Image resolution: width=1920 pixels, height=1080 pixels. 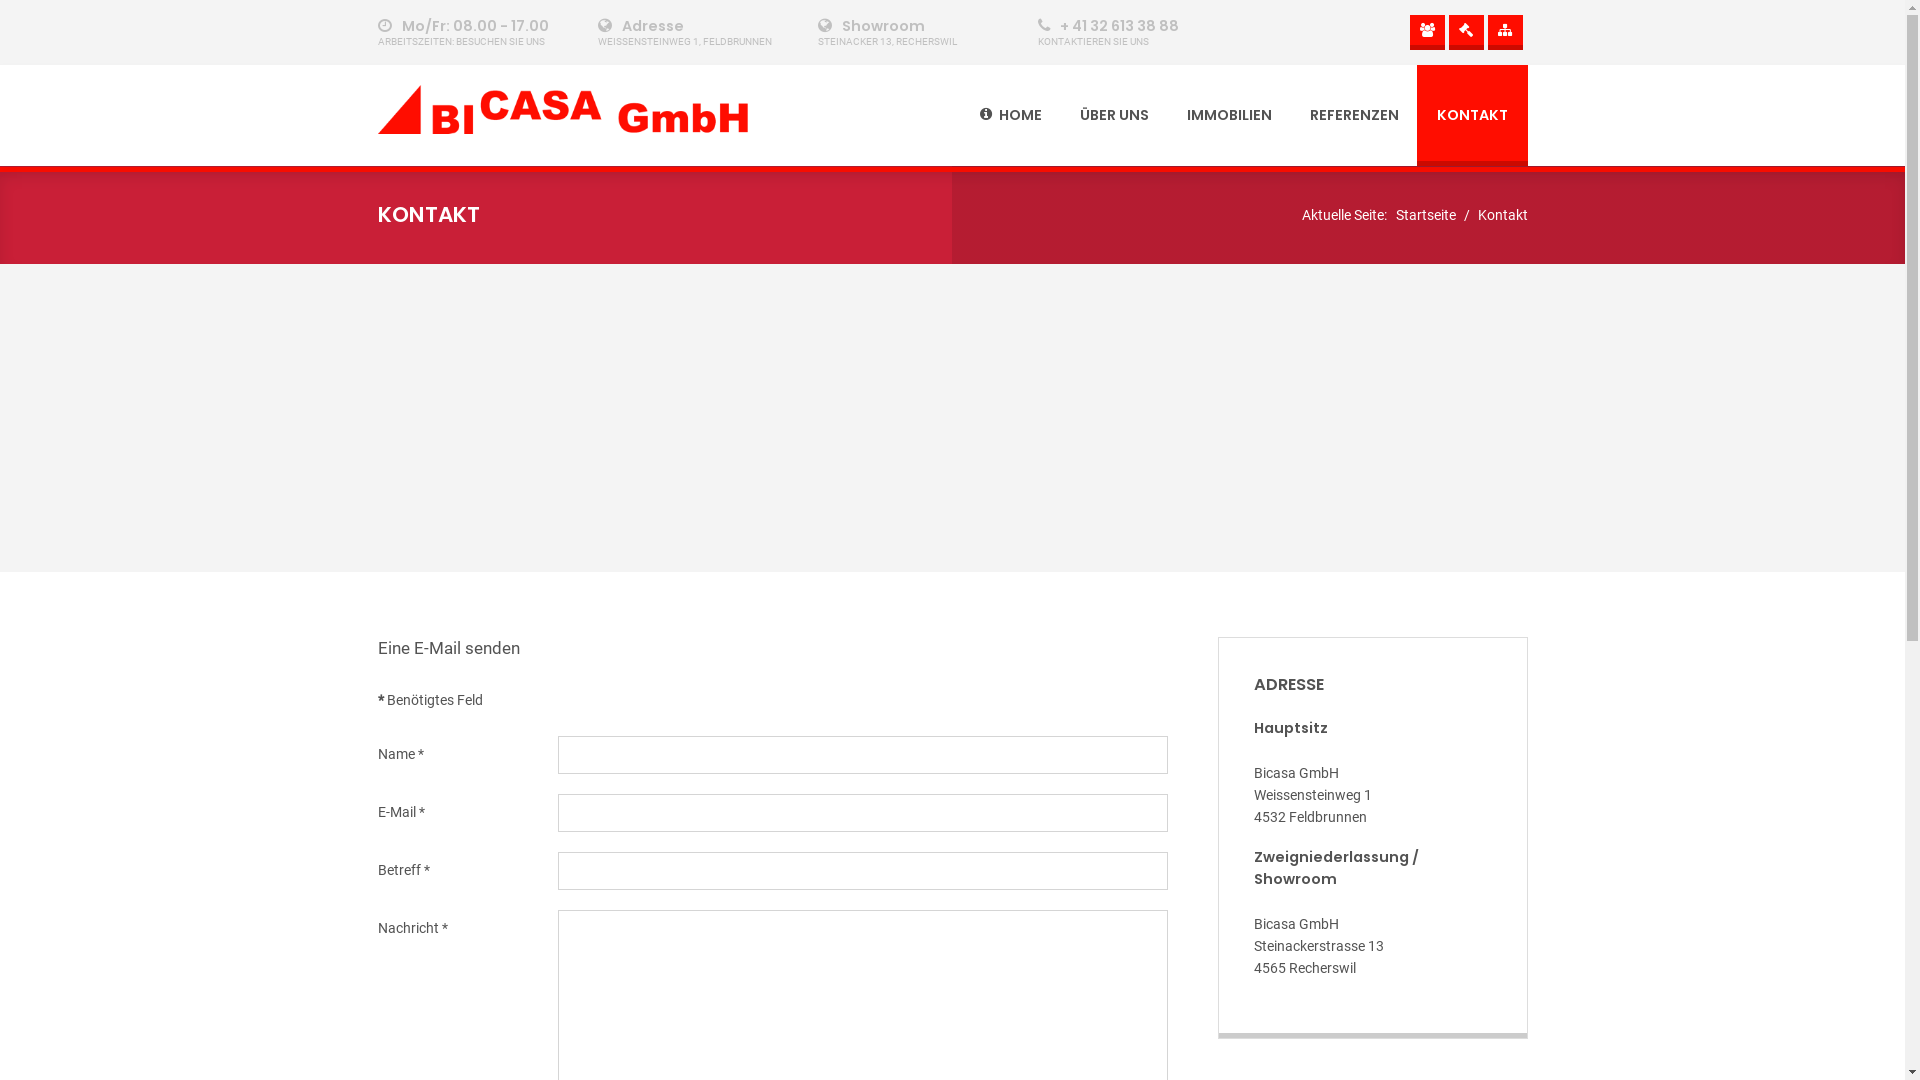 What do you see at coordinates (1010, 116) in the screenshot?
I see `HOME` at bounding box center [1010, 116].